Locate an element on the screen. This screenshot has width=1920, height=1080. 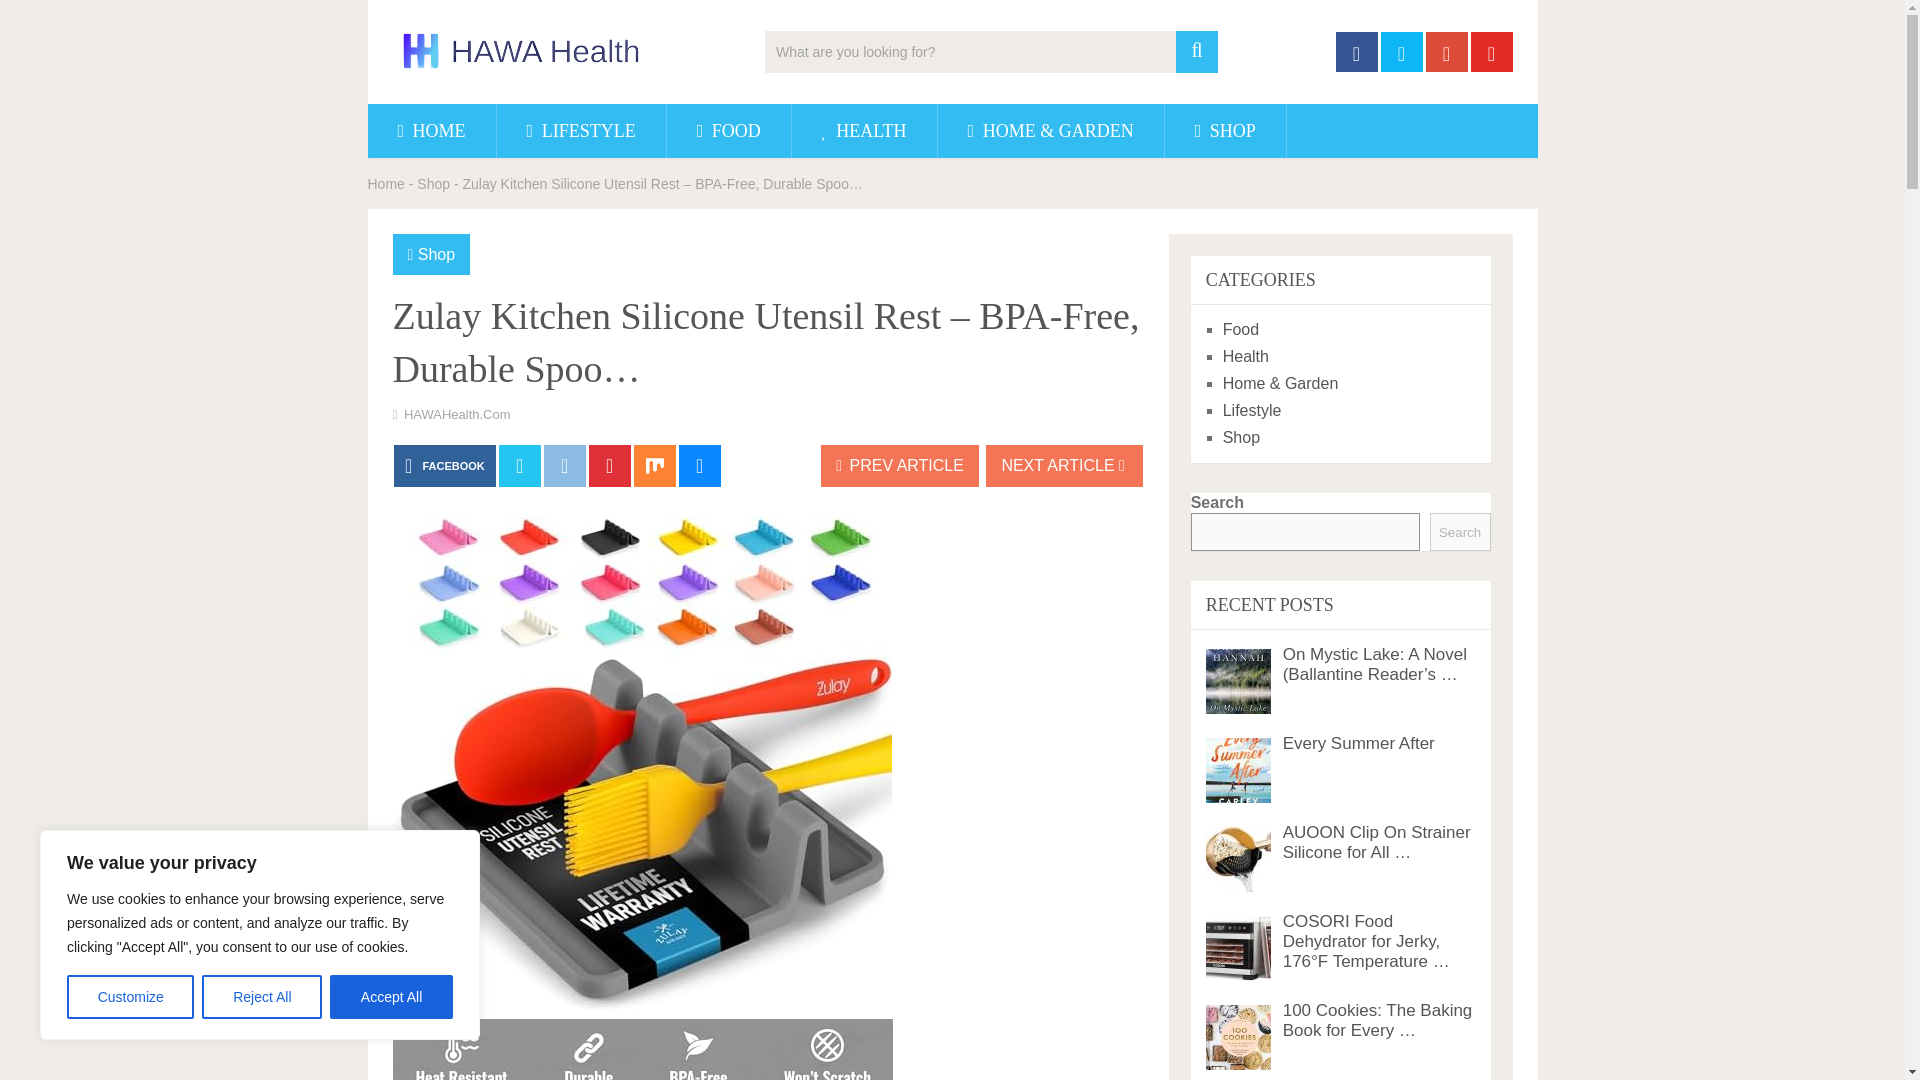
Posts by HAWAHealth.com is located at coordinates (456, 414).